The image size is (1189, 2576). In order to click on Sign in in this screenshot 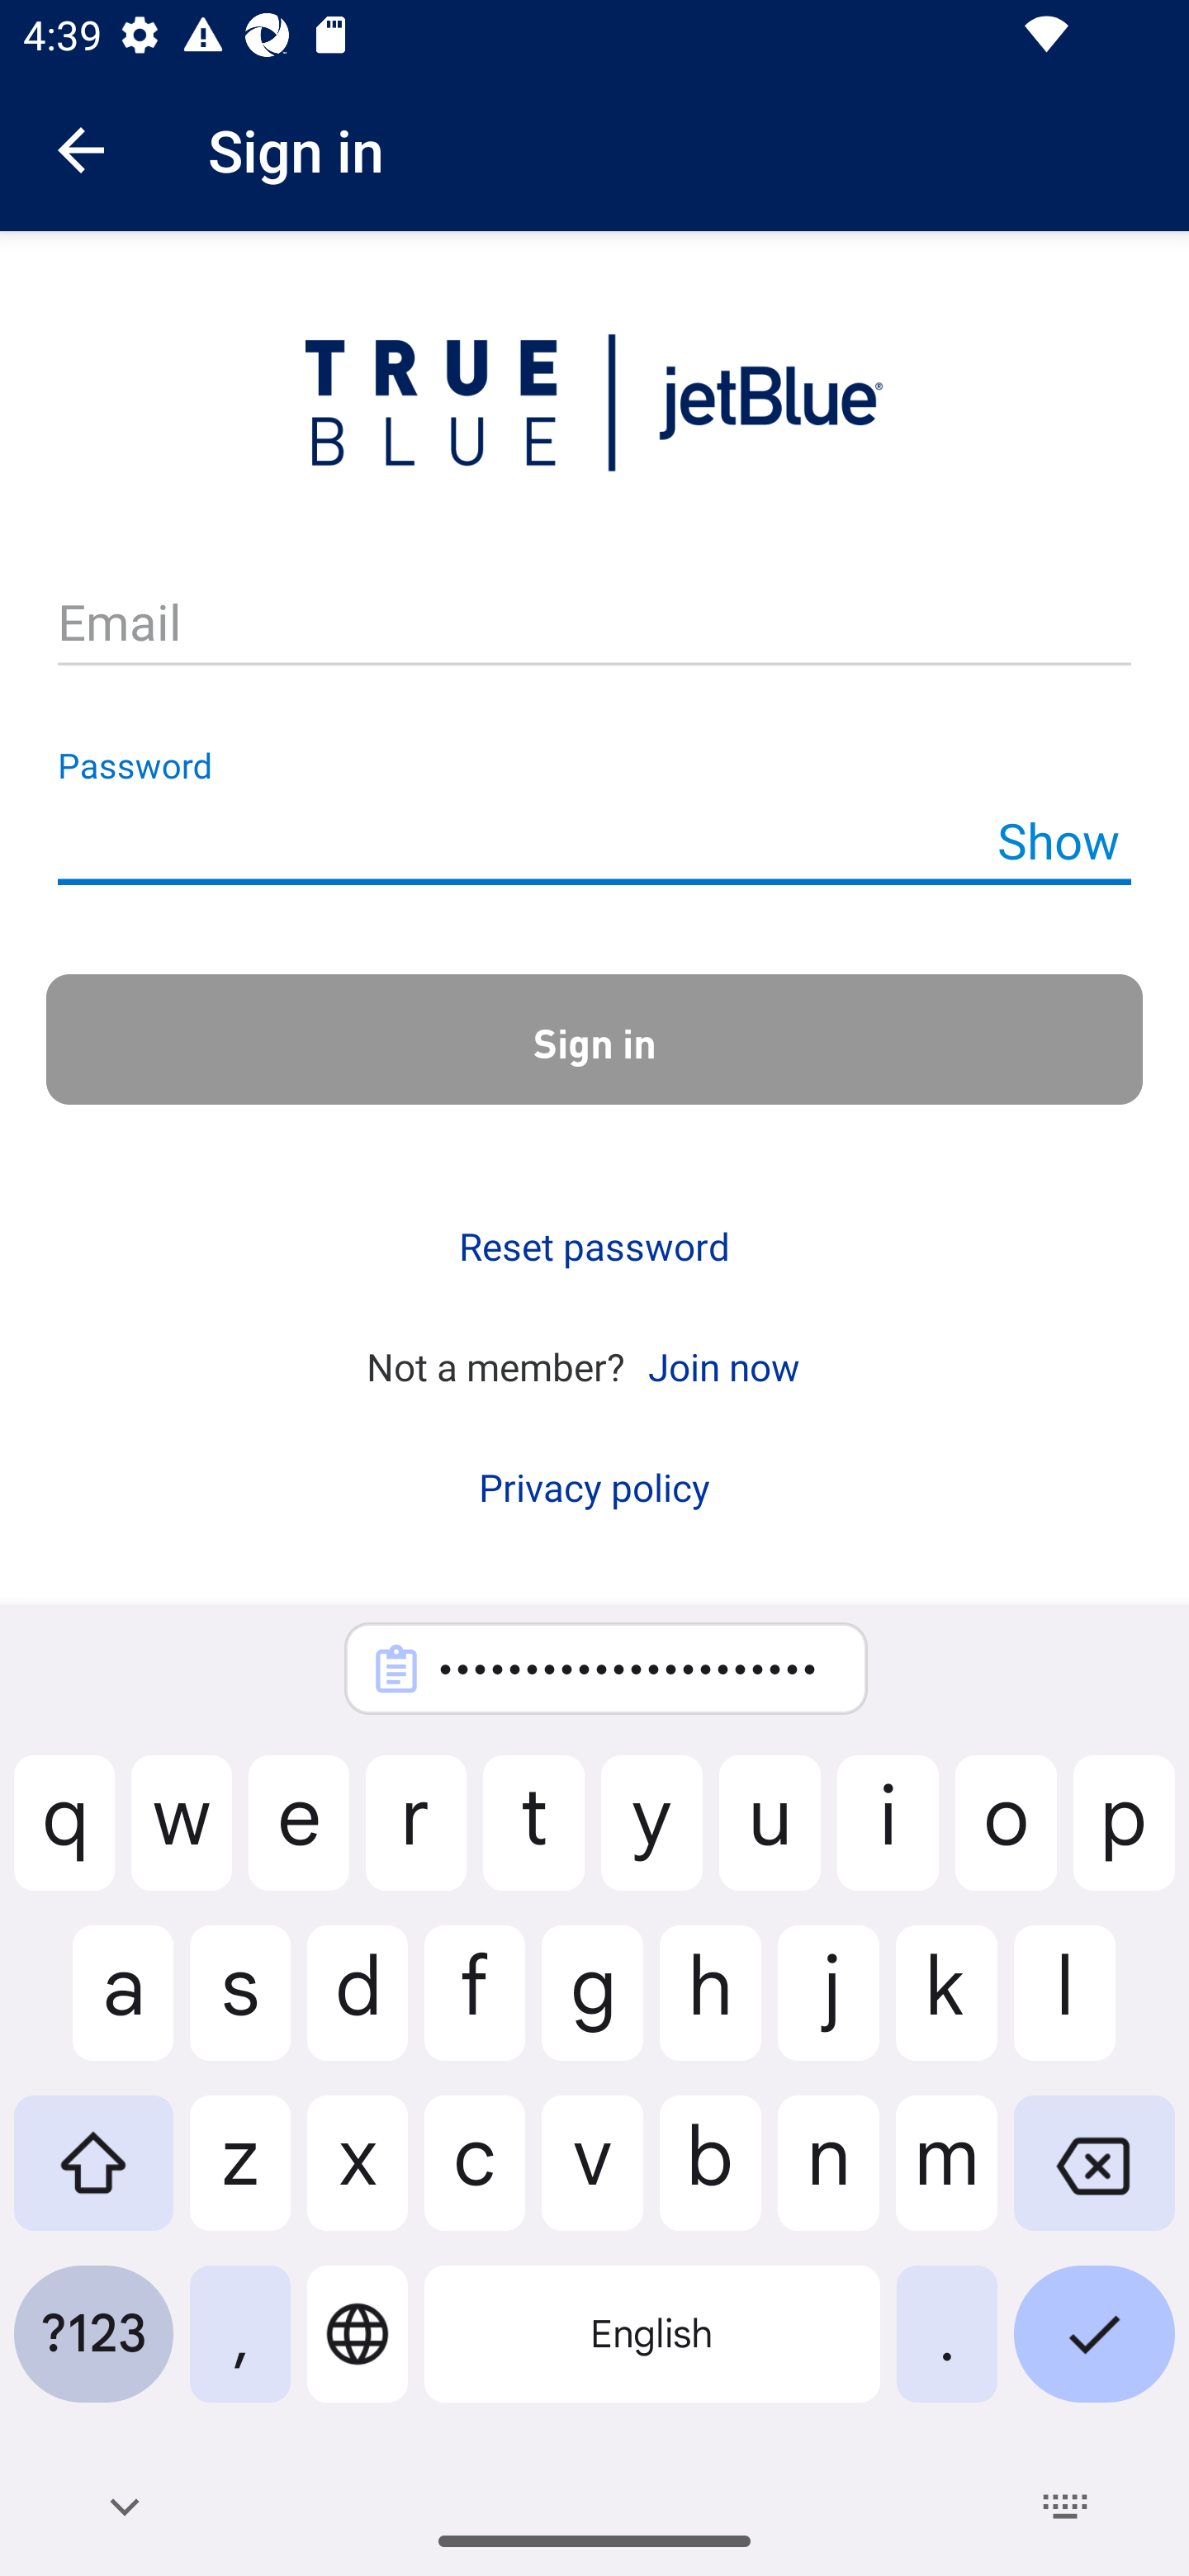, I will do `click(594, 1039)`.